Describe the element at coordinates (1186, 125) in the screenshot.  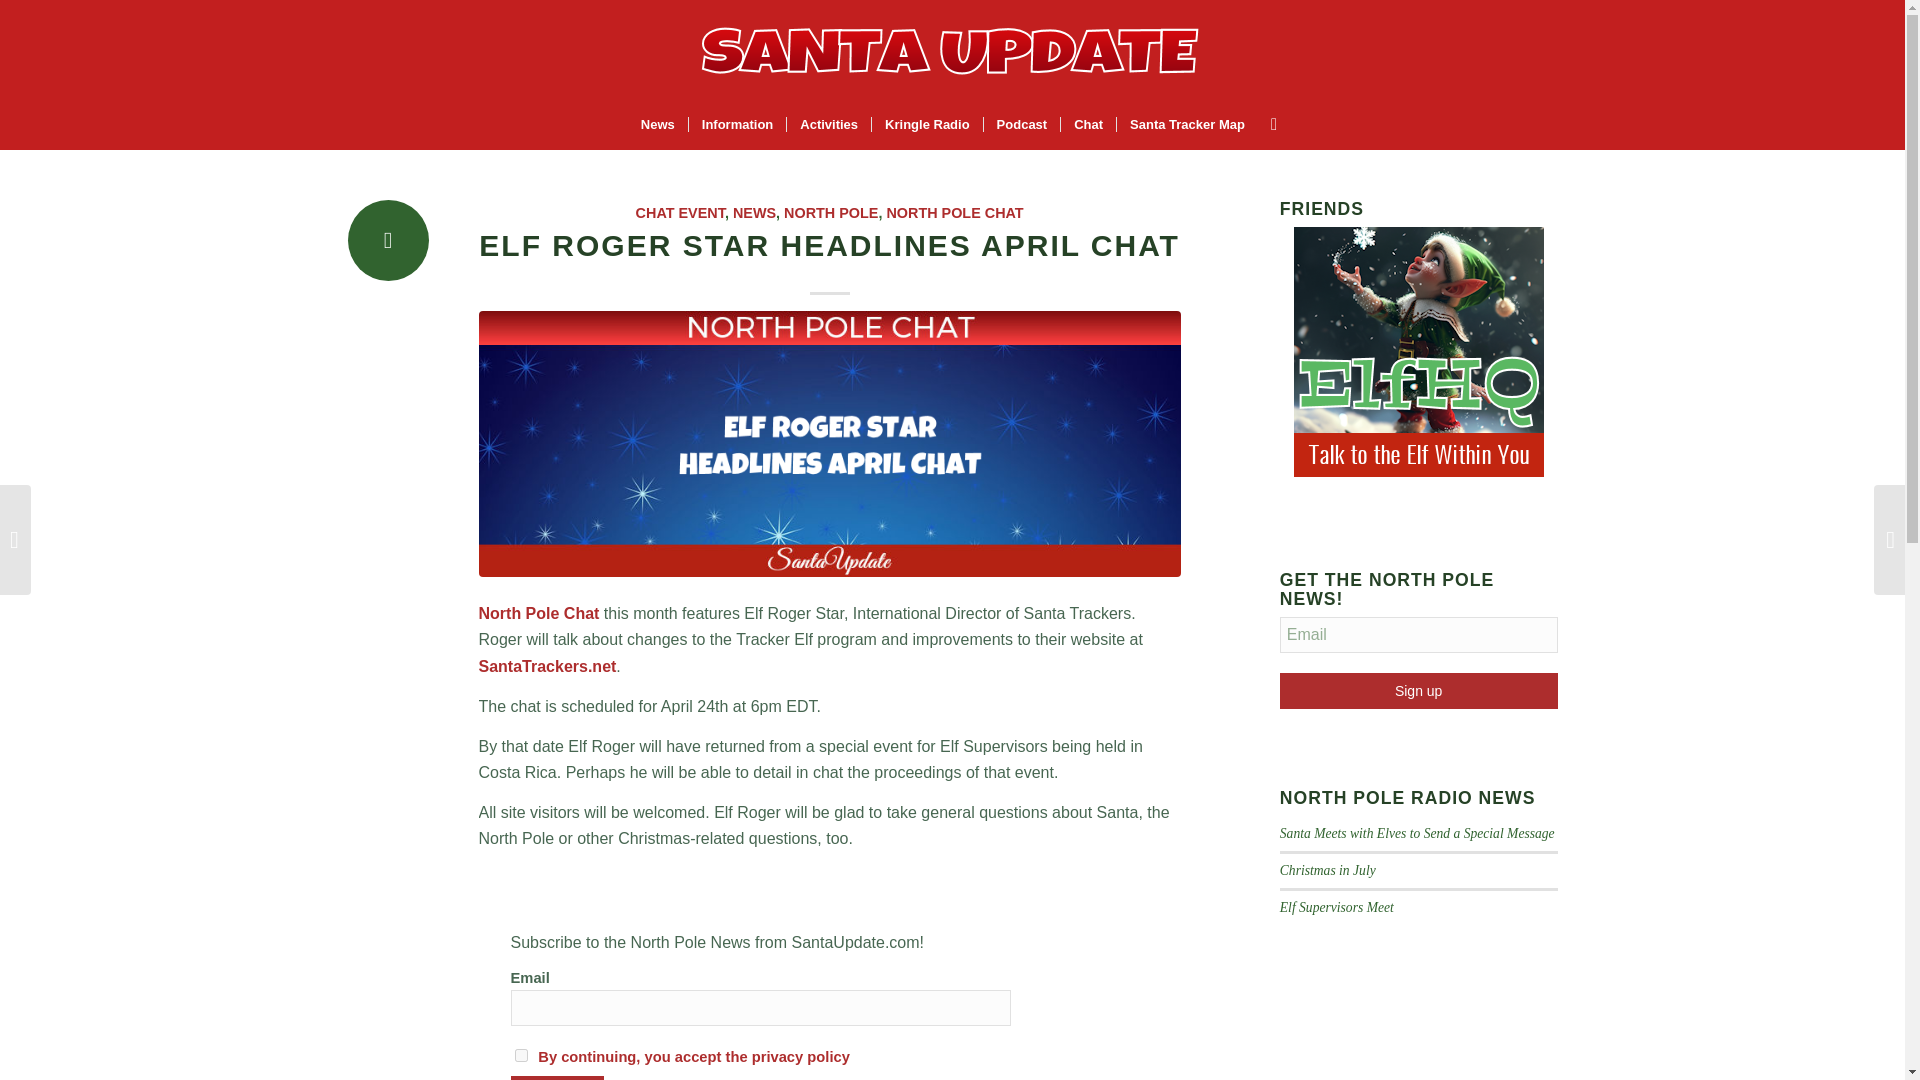
I see `Santa Tracker Map` at that location.